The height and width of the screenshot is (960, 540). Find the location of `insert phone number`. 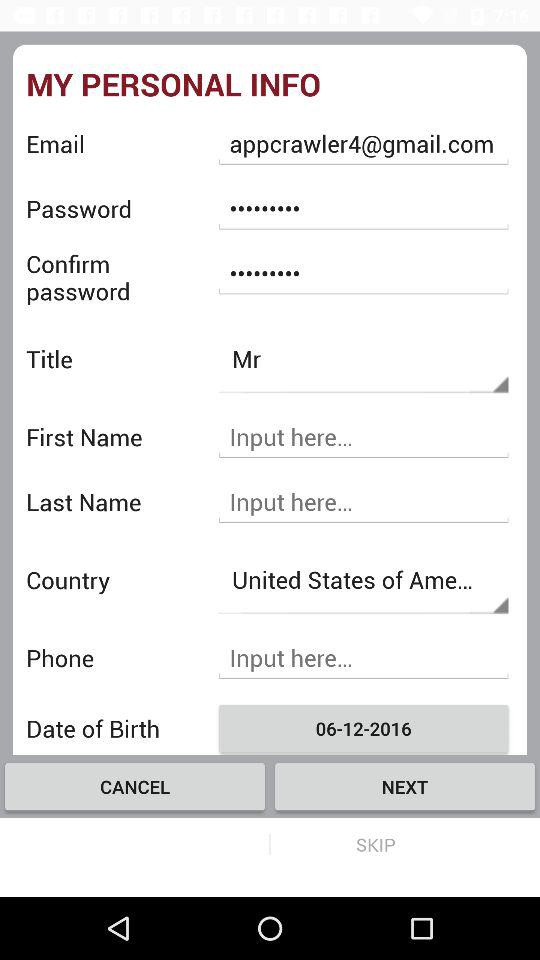

insert phone number is located at coordinates (363, 658).